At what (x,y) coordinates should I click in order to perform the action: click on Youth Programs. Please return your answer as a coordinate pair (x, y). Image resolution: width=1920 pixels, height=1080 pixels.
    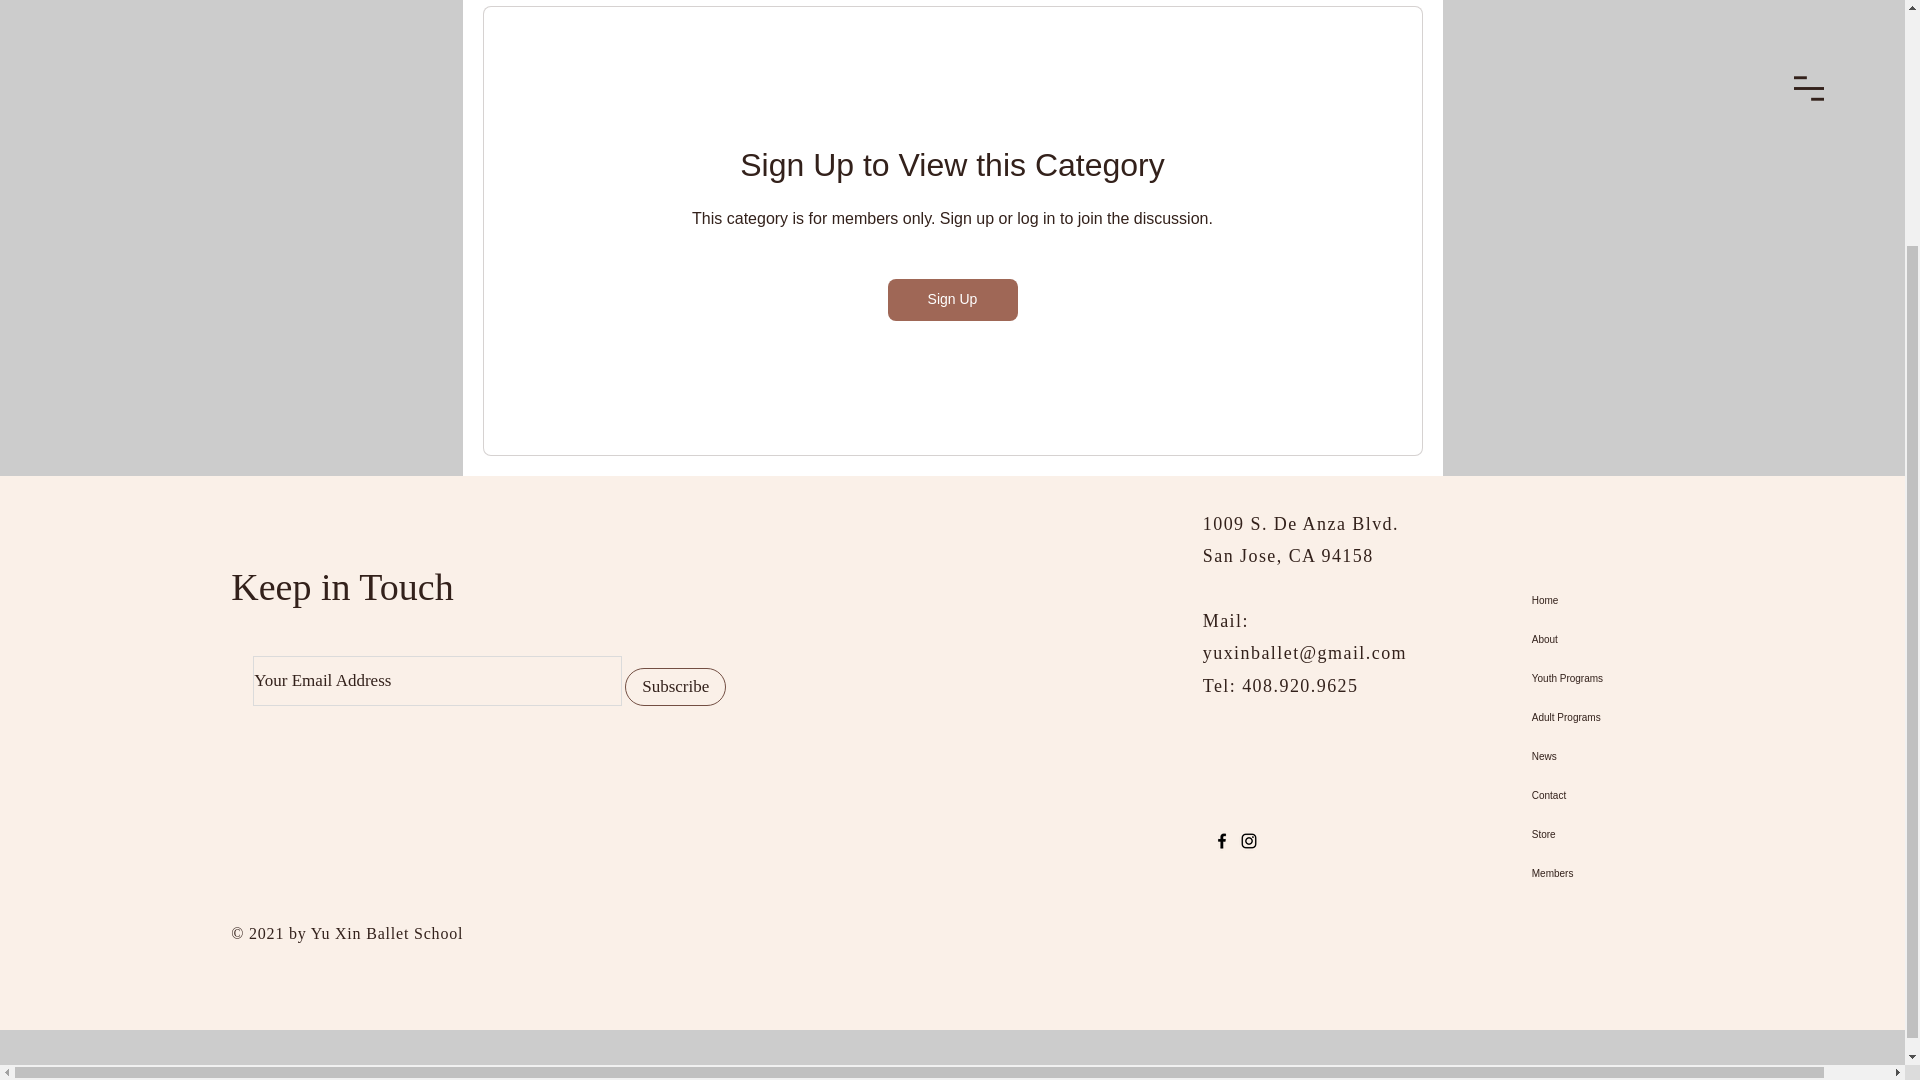
    Looking at the image, I should click on (1636, 678).